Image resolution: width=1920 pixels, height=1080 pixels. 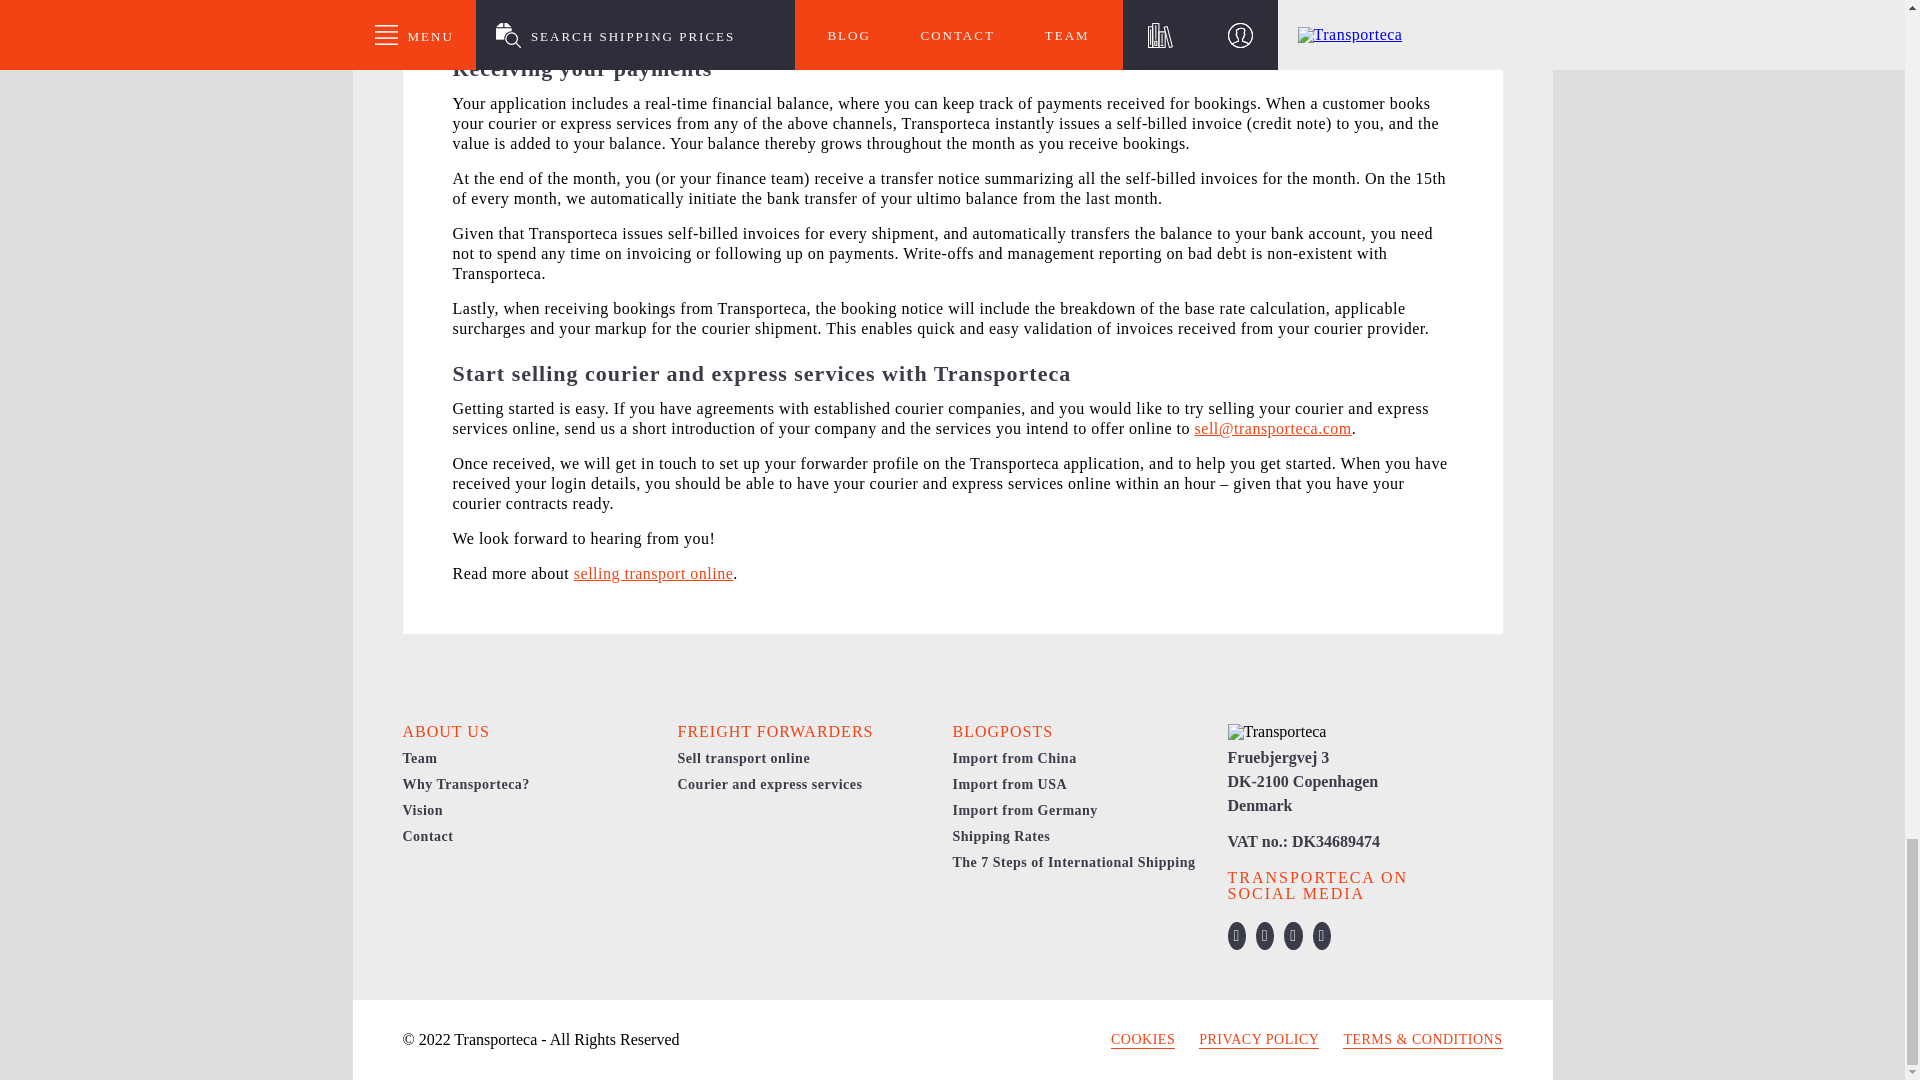 What do you see at coordinates (422, 810) in the screenshot?
I see `Vision` at bounding box center [422, 810].